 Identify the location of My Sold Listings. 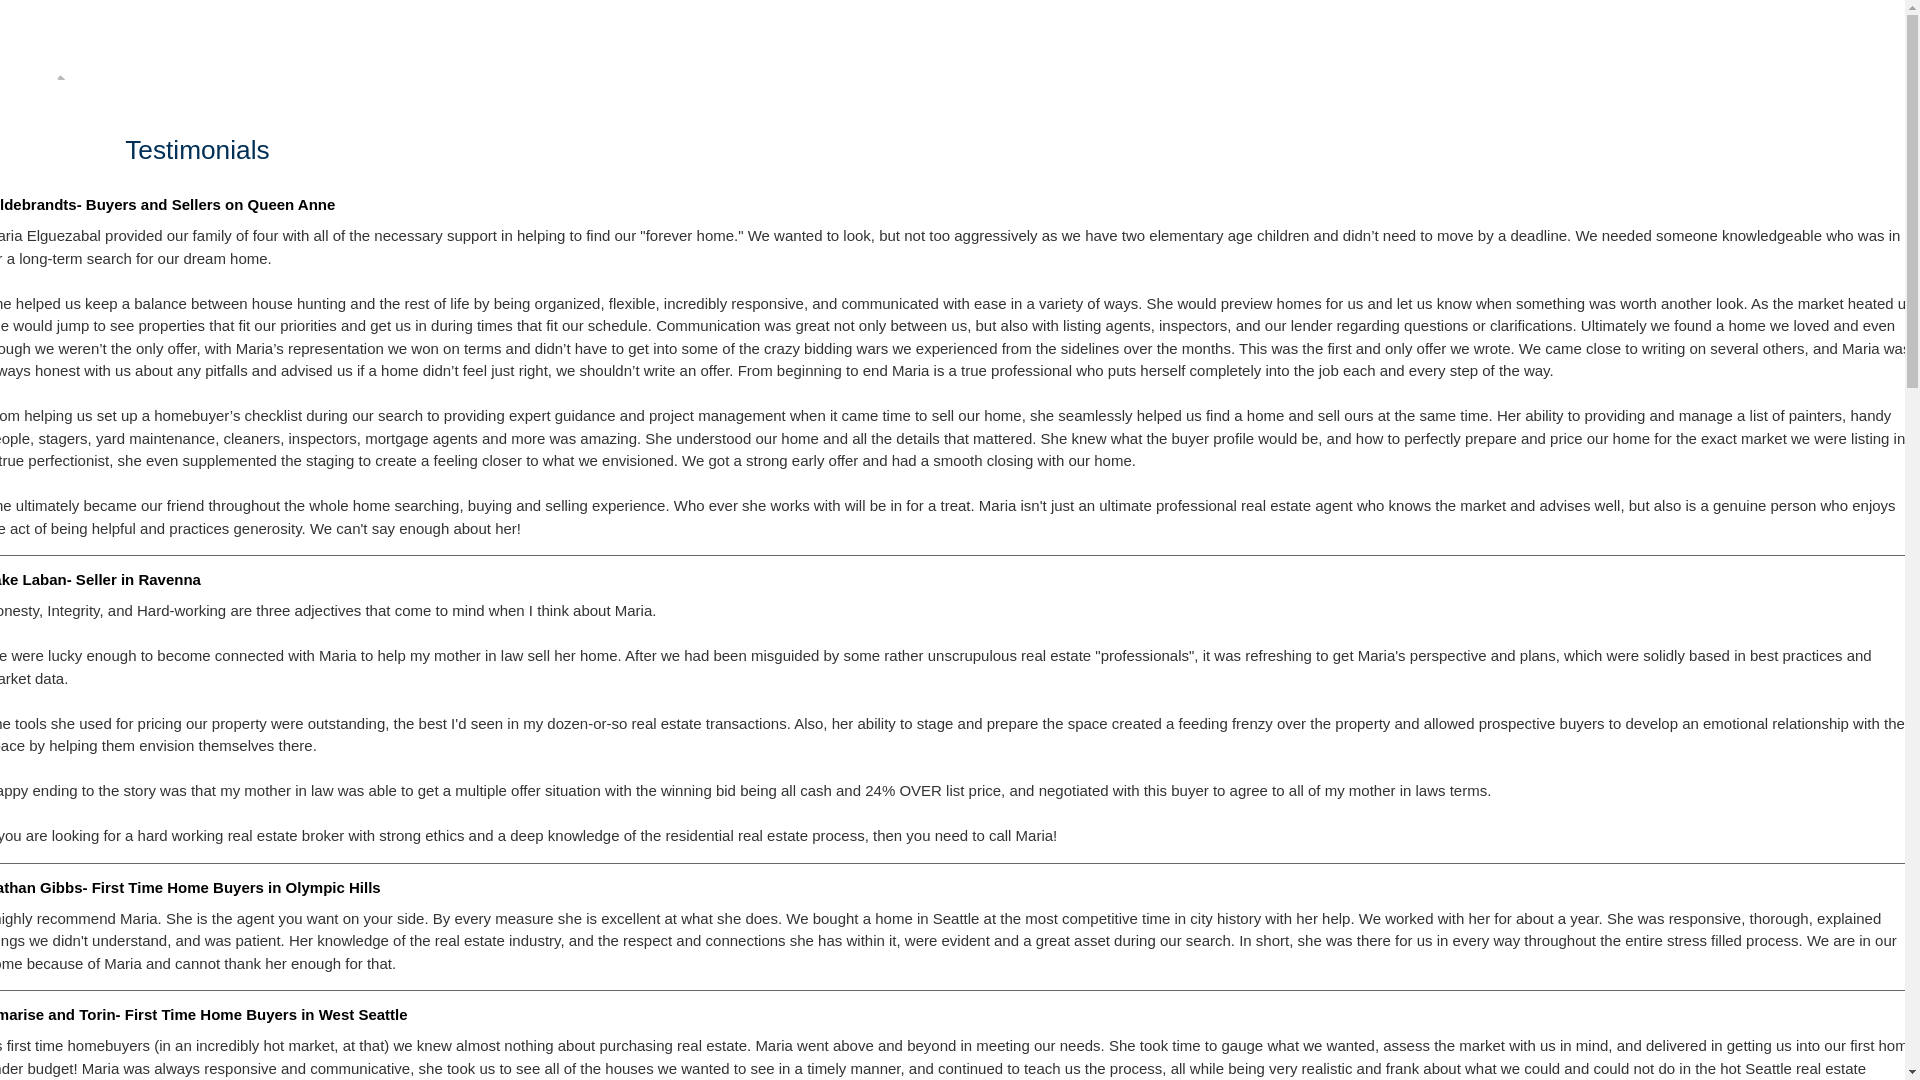
(391, 175).